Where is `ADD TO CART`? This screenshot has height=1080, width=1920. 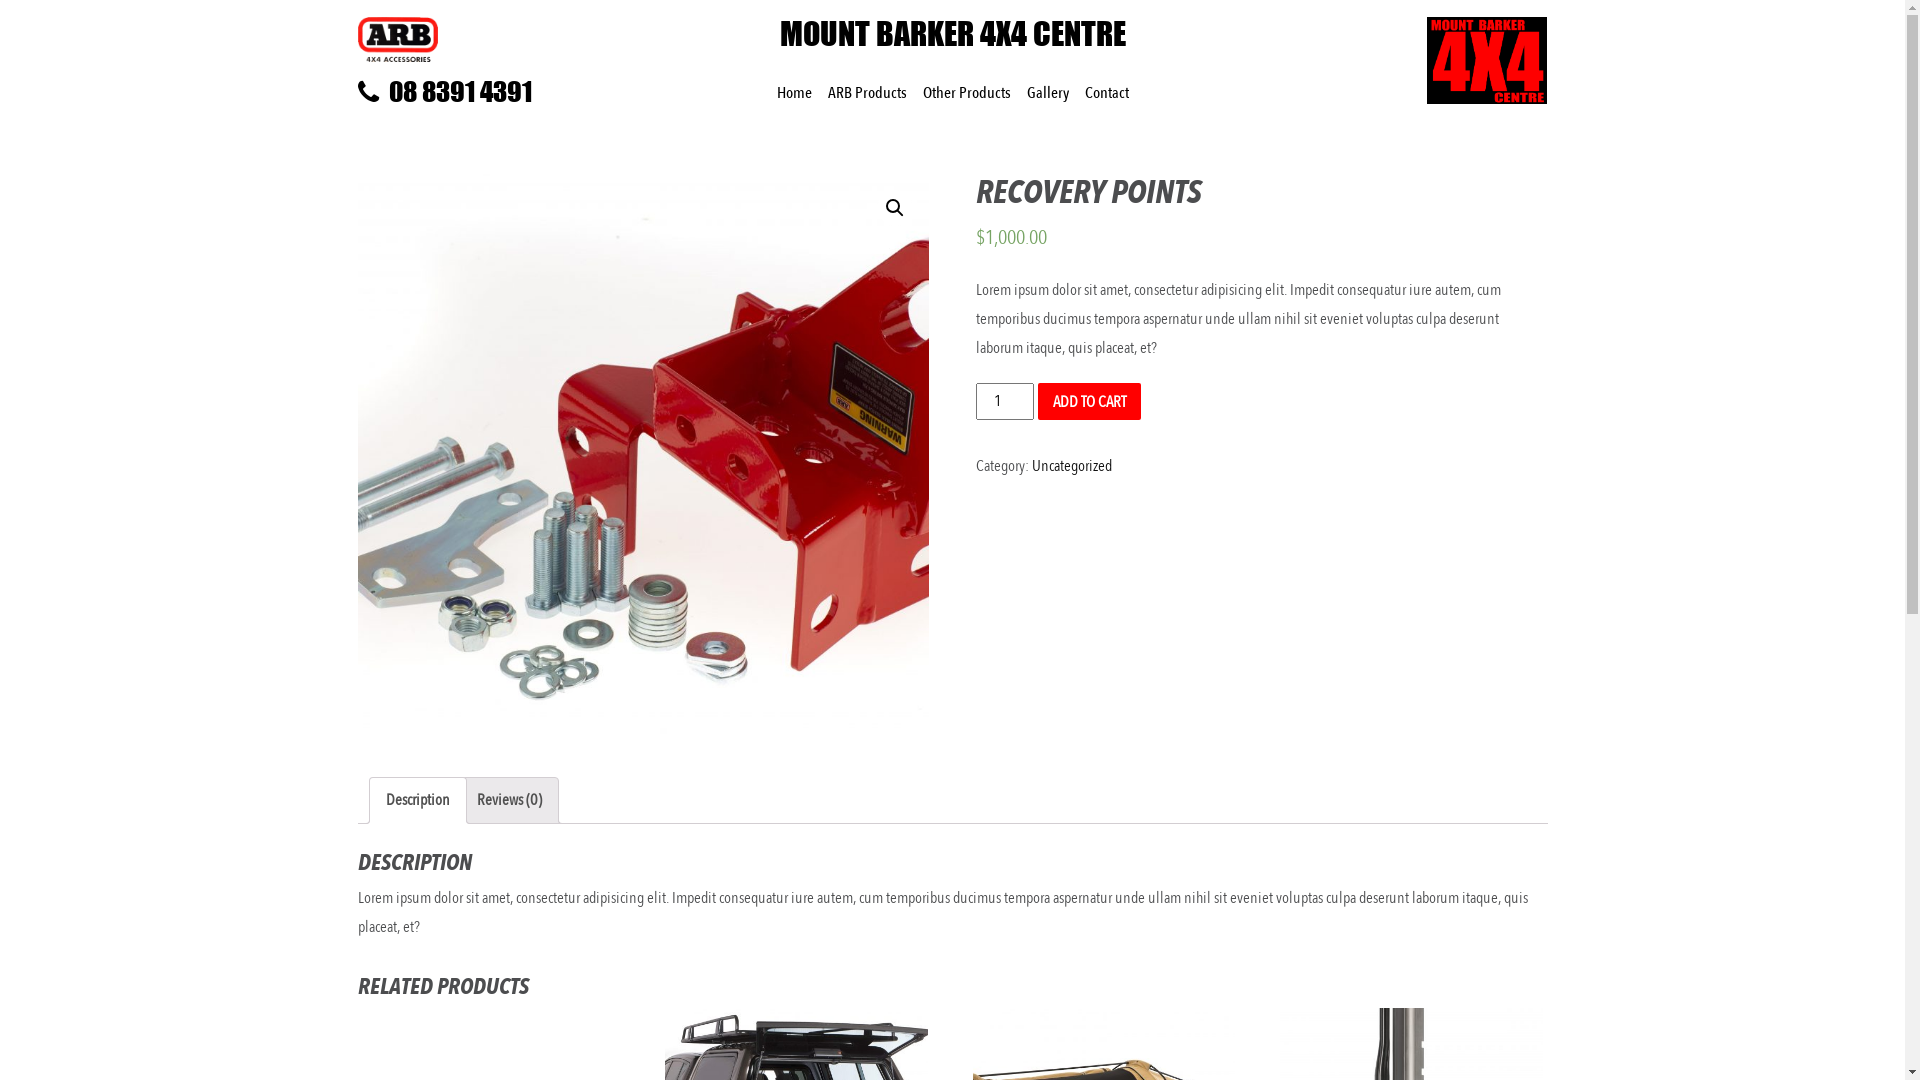 ADD TO CART is located at coordinates (1090, 402).